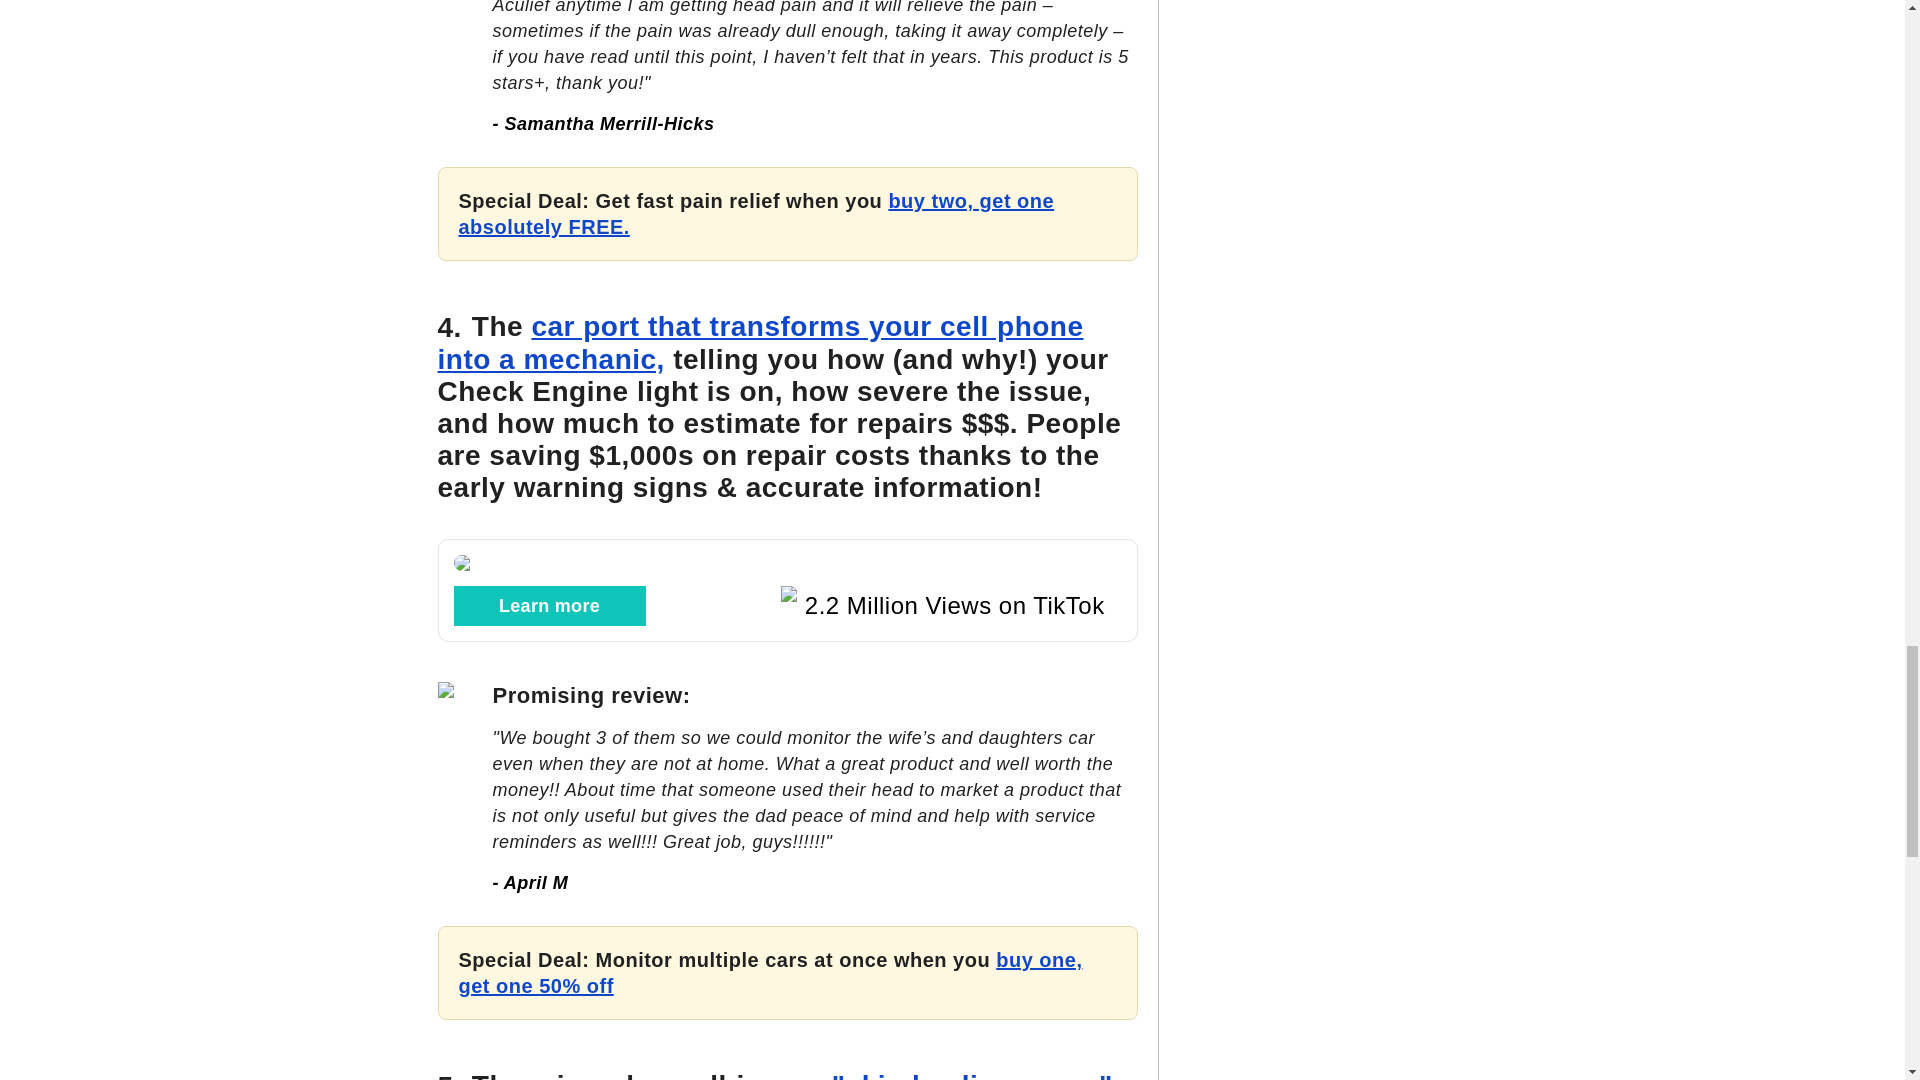 The height and width of the screenshot is (1080, 1920). What do you see at coordinates (756, 214) in the screenshot?
I see `buy two, get one absolutely FREE.` at bounding box center [756, 214].